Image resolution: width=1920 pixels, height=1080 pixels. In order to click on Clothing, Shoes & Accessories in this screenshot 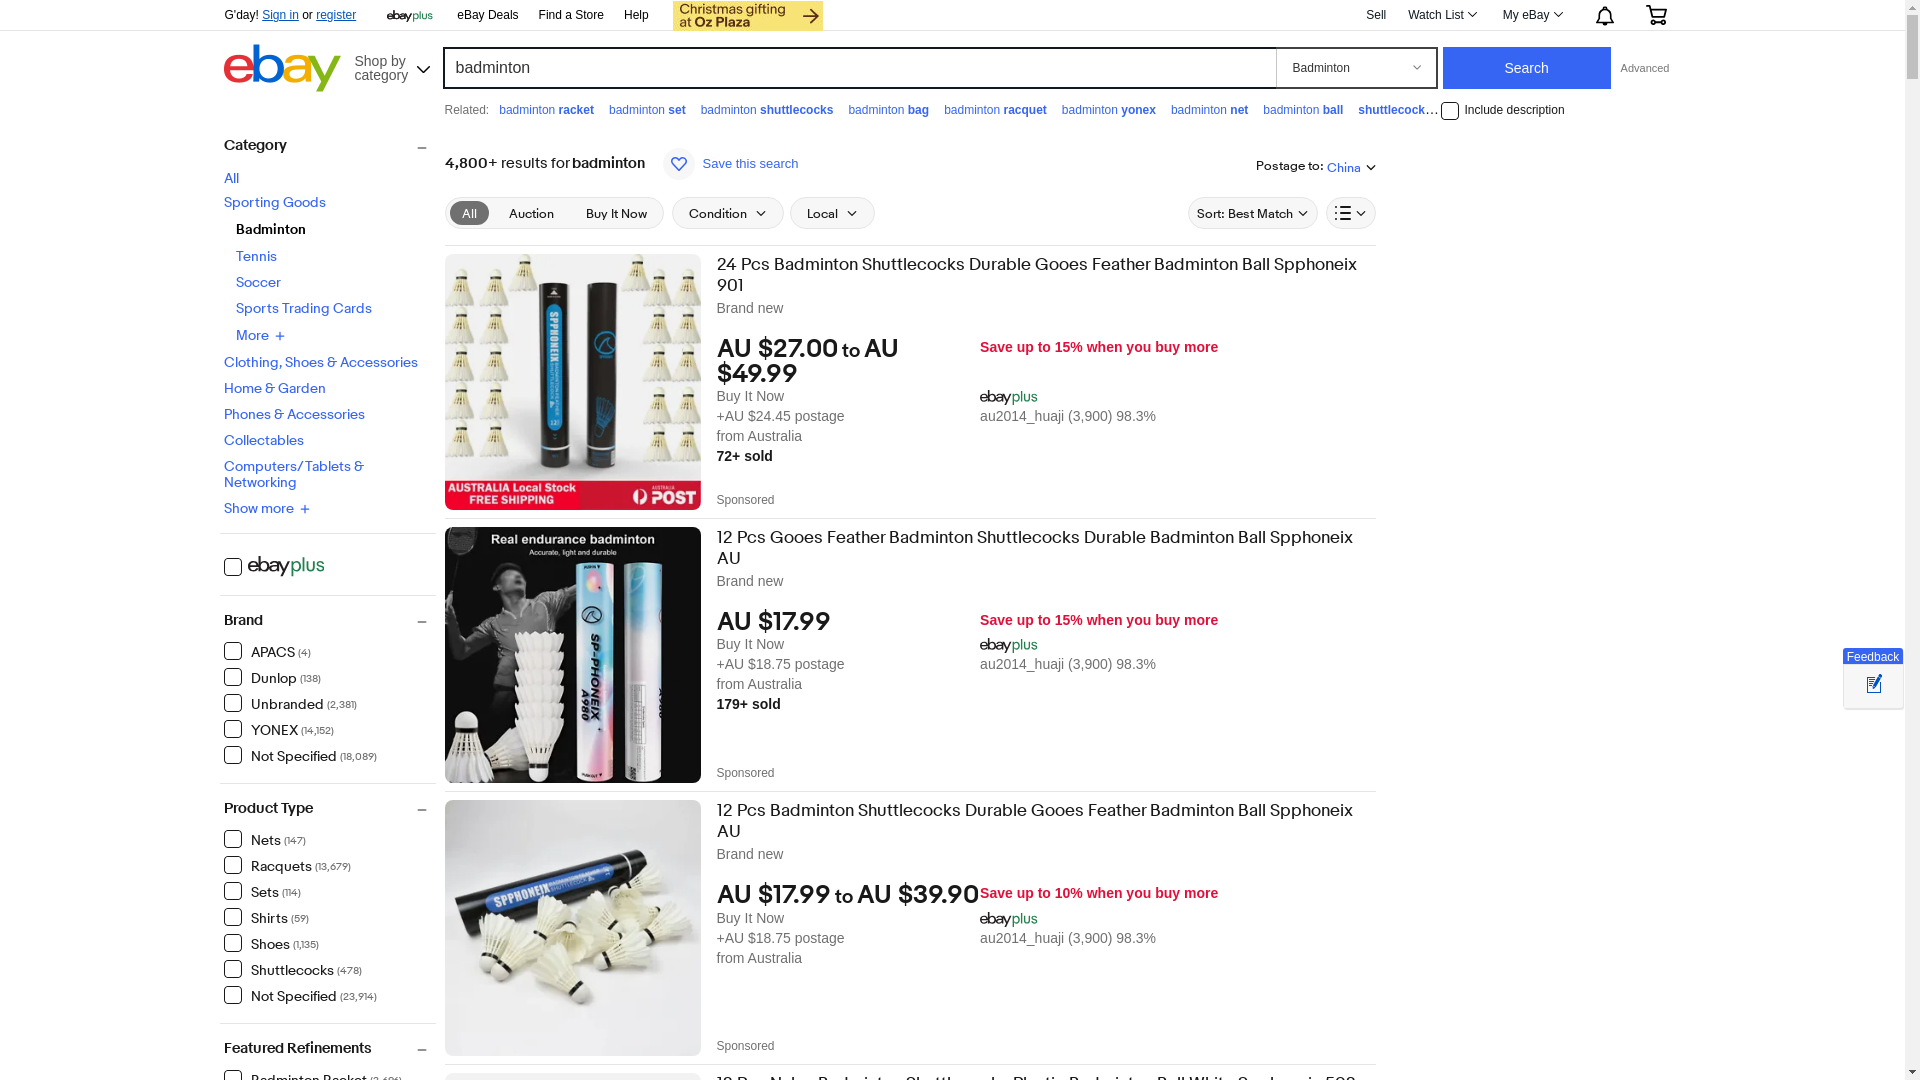, I will do `click(321, 362)`.